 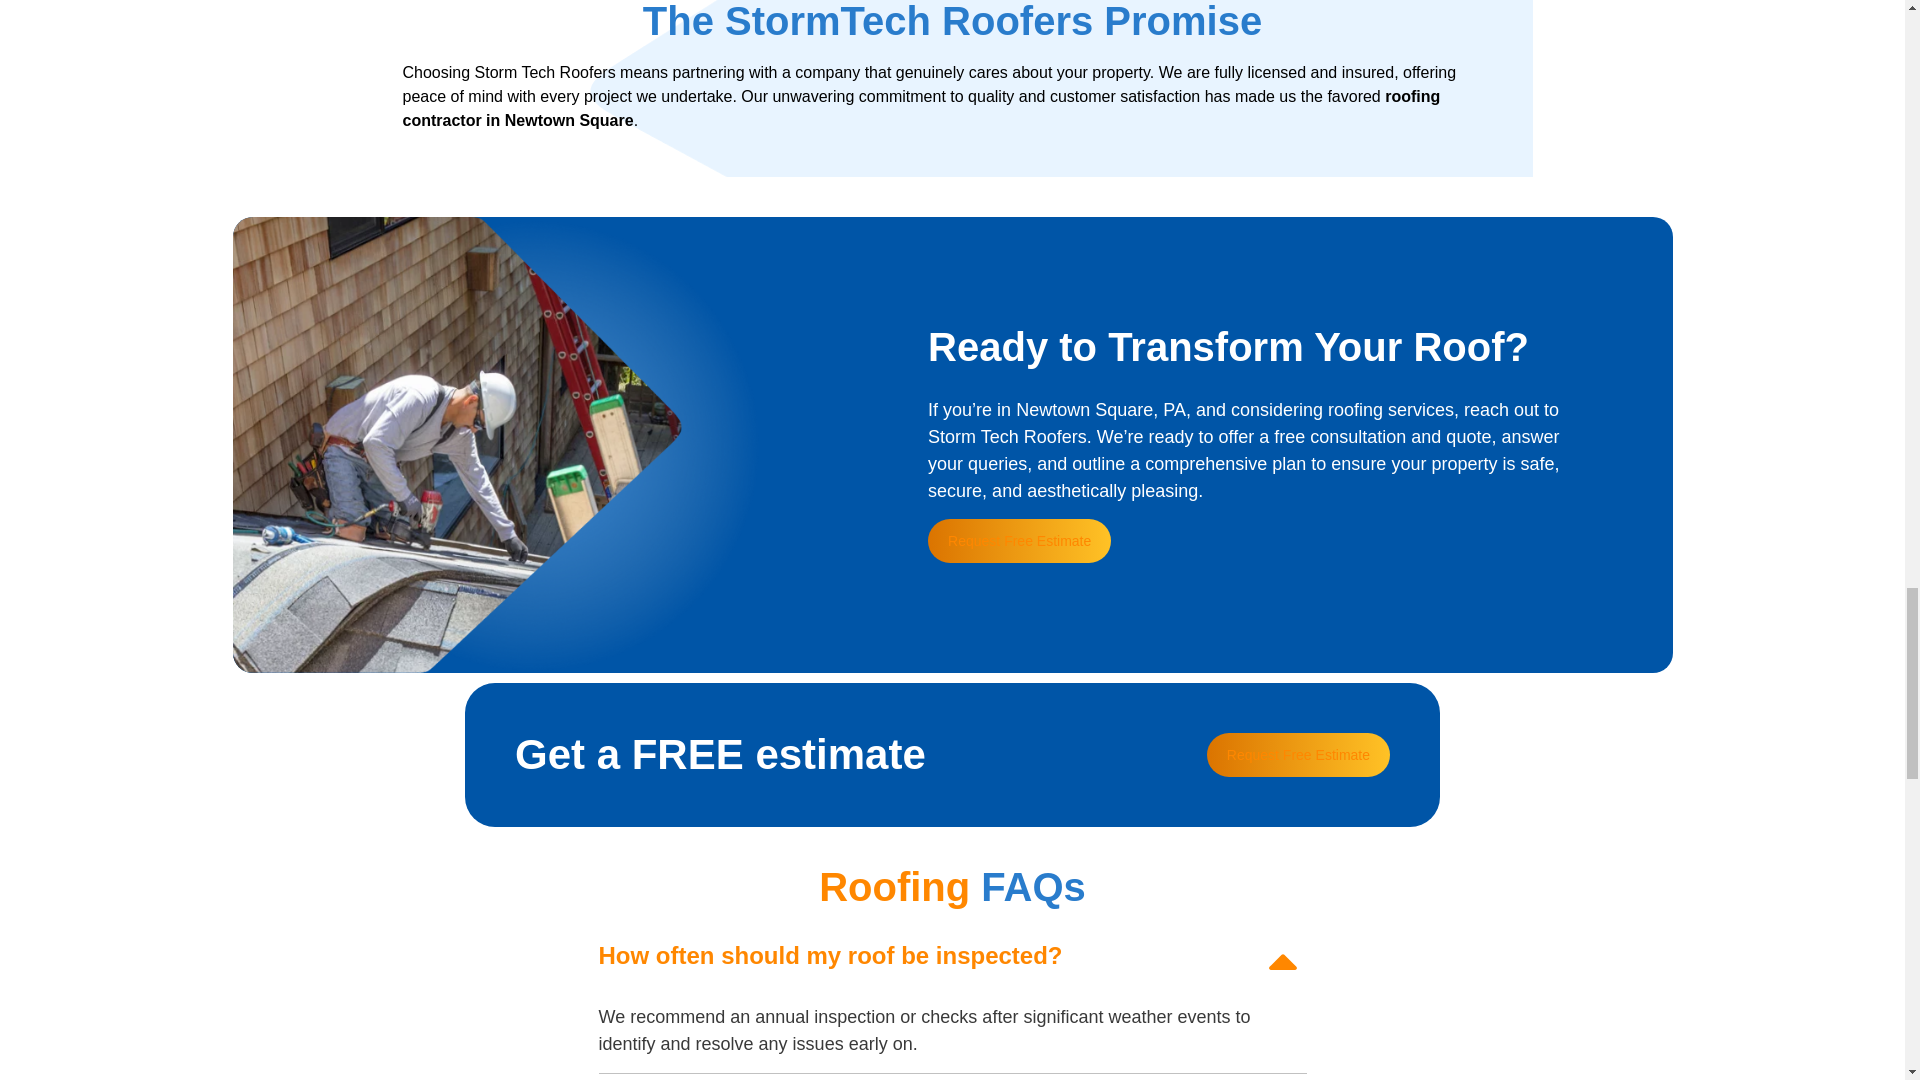 What do you see at coordinates (1019, 540) in the screenshot?
I see `Request Free Estimate` at bounding box center [1019, 540].